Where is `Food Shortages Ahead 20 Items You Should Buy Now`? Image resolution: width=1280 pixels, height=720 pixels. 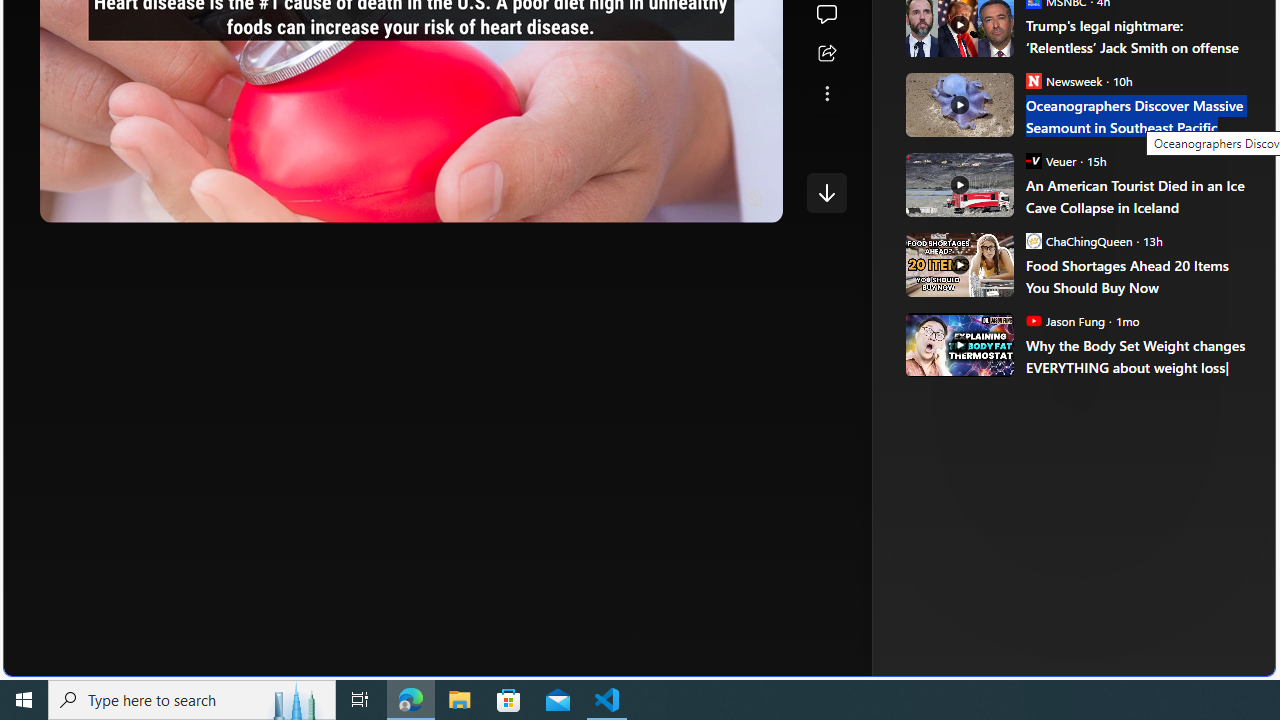 Food Shortages Ahead 20 Items You Should Buy Now is located at coordinates (958, 264).